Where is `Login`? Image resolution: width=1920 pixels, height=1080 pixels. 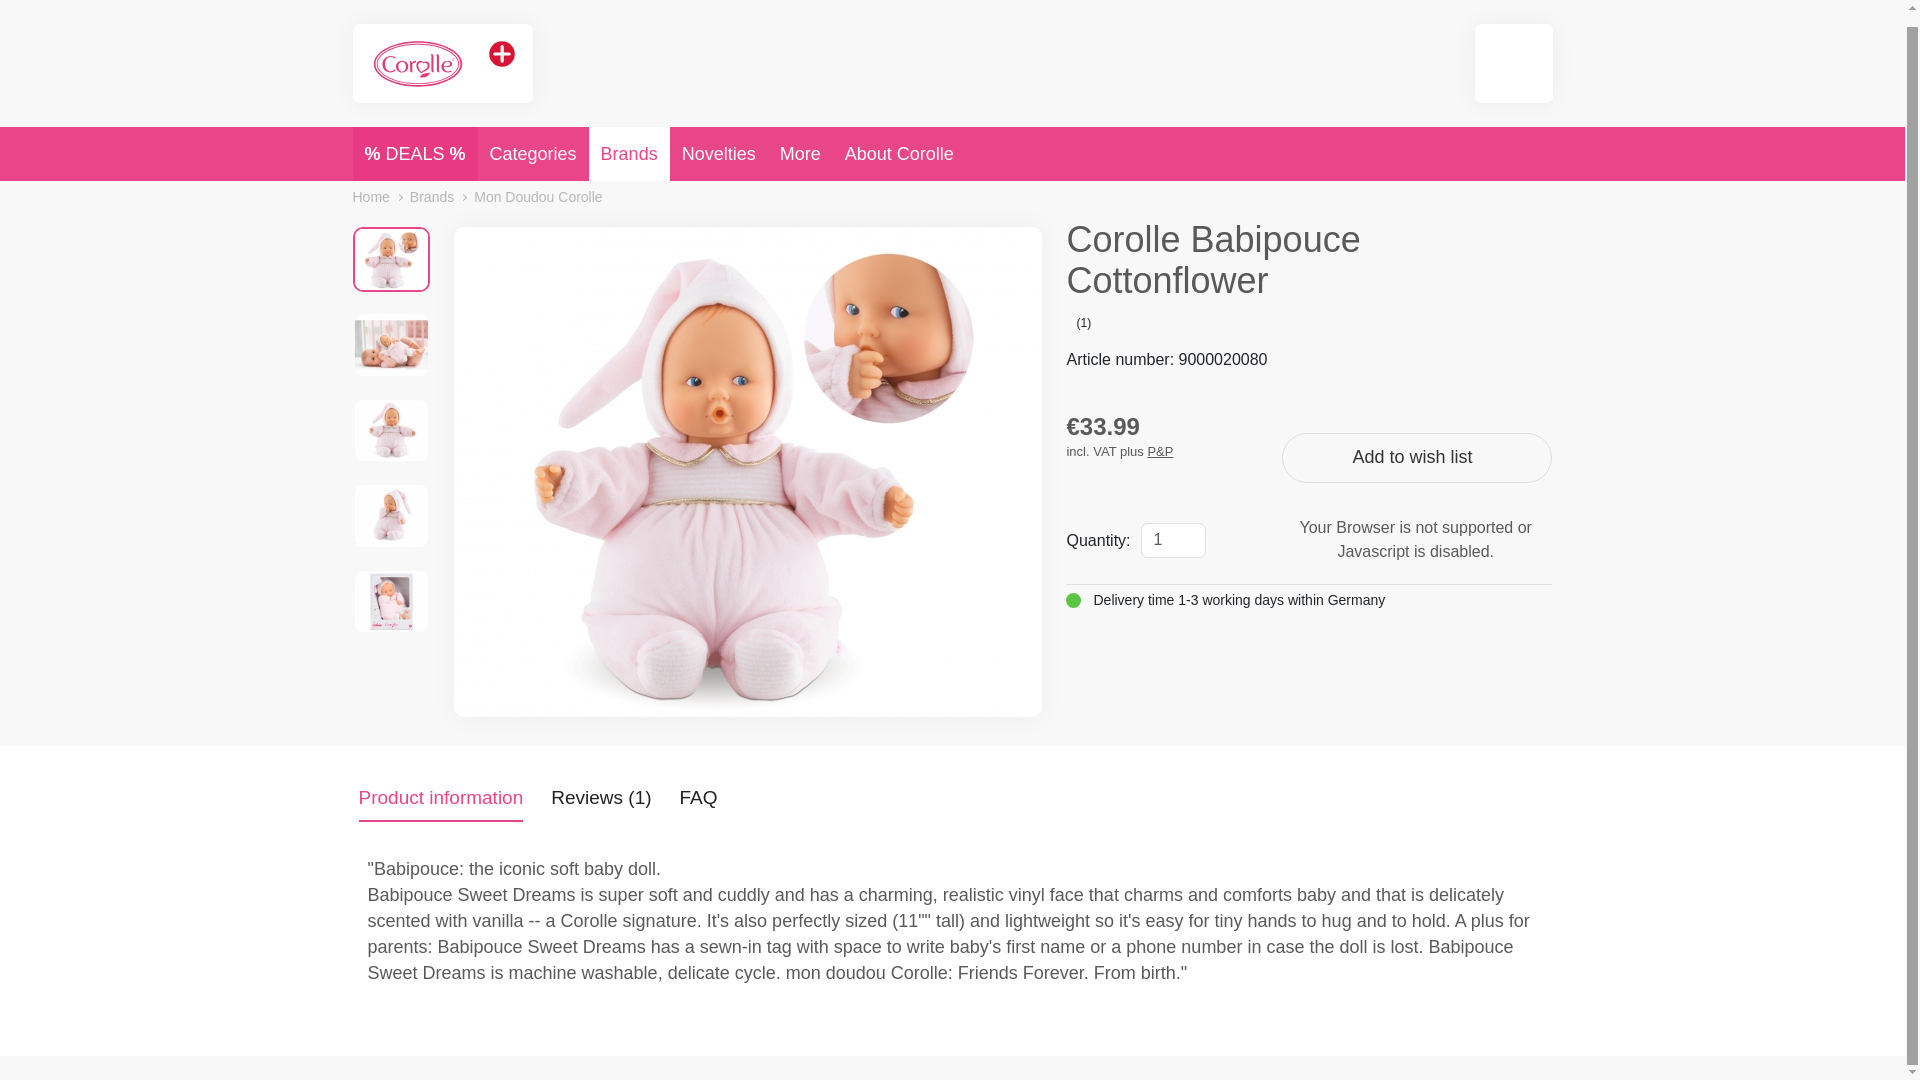 Login is located at coordinates (1514, 50).